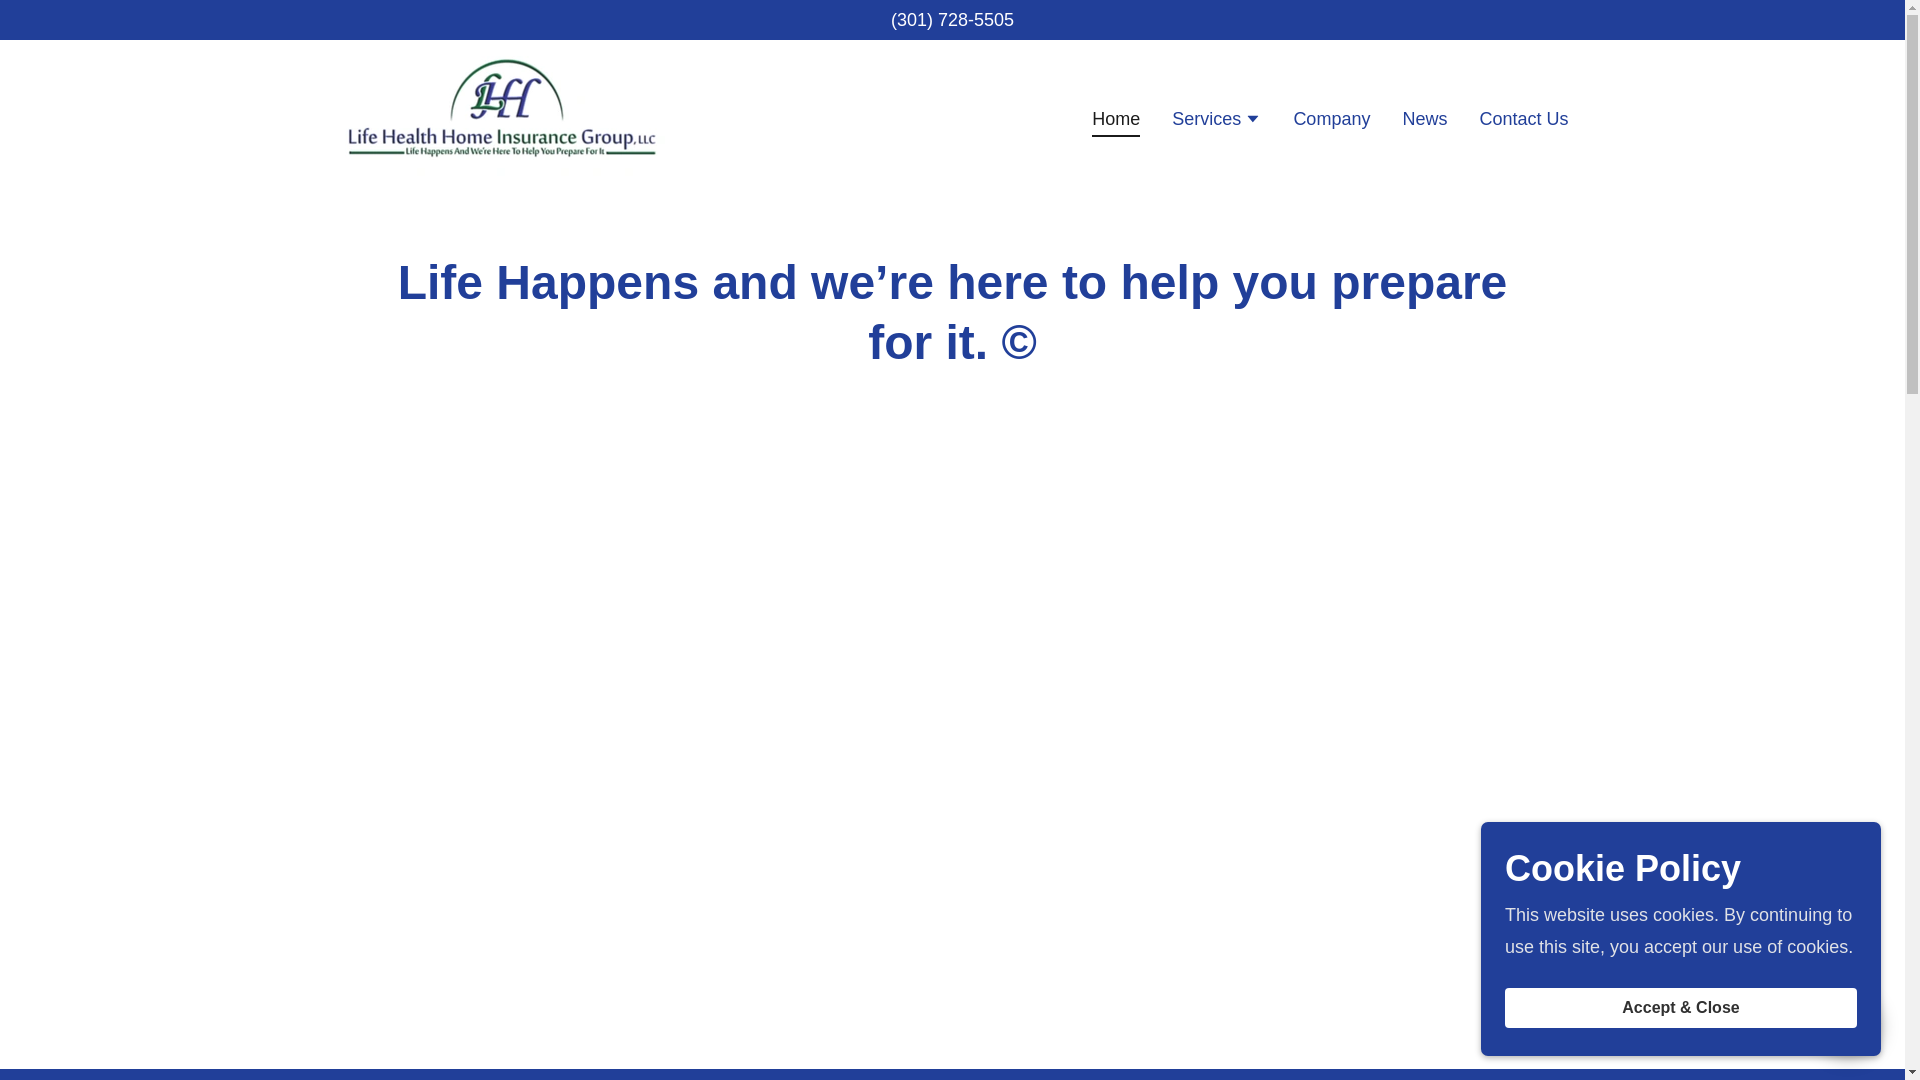 Image resolution: width=1920 pixels, height=1080 pixels. What do you see at coordinates (1116, 122) in the screenshot?
I see `Home` at bounding box center [1116, 122].